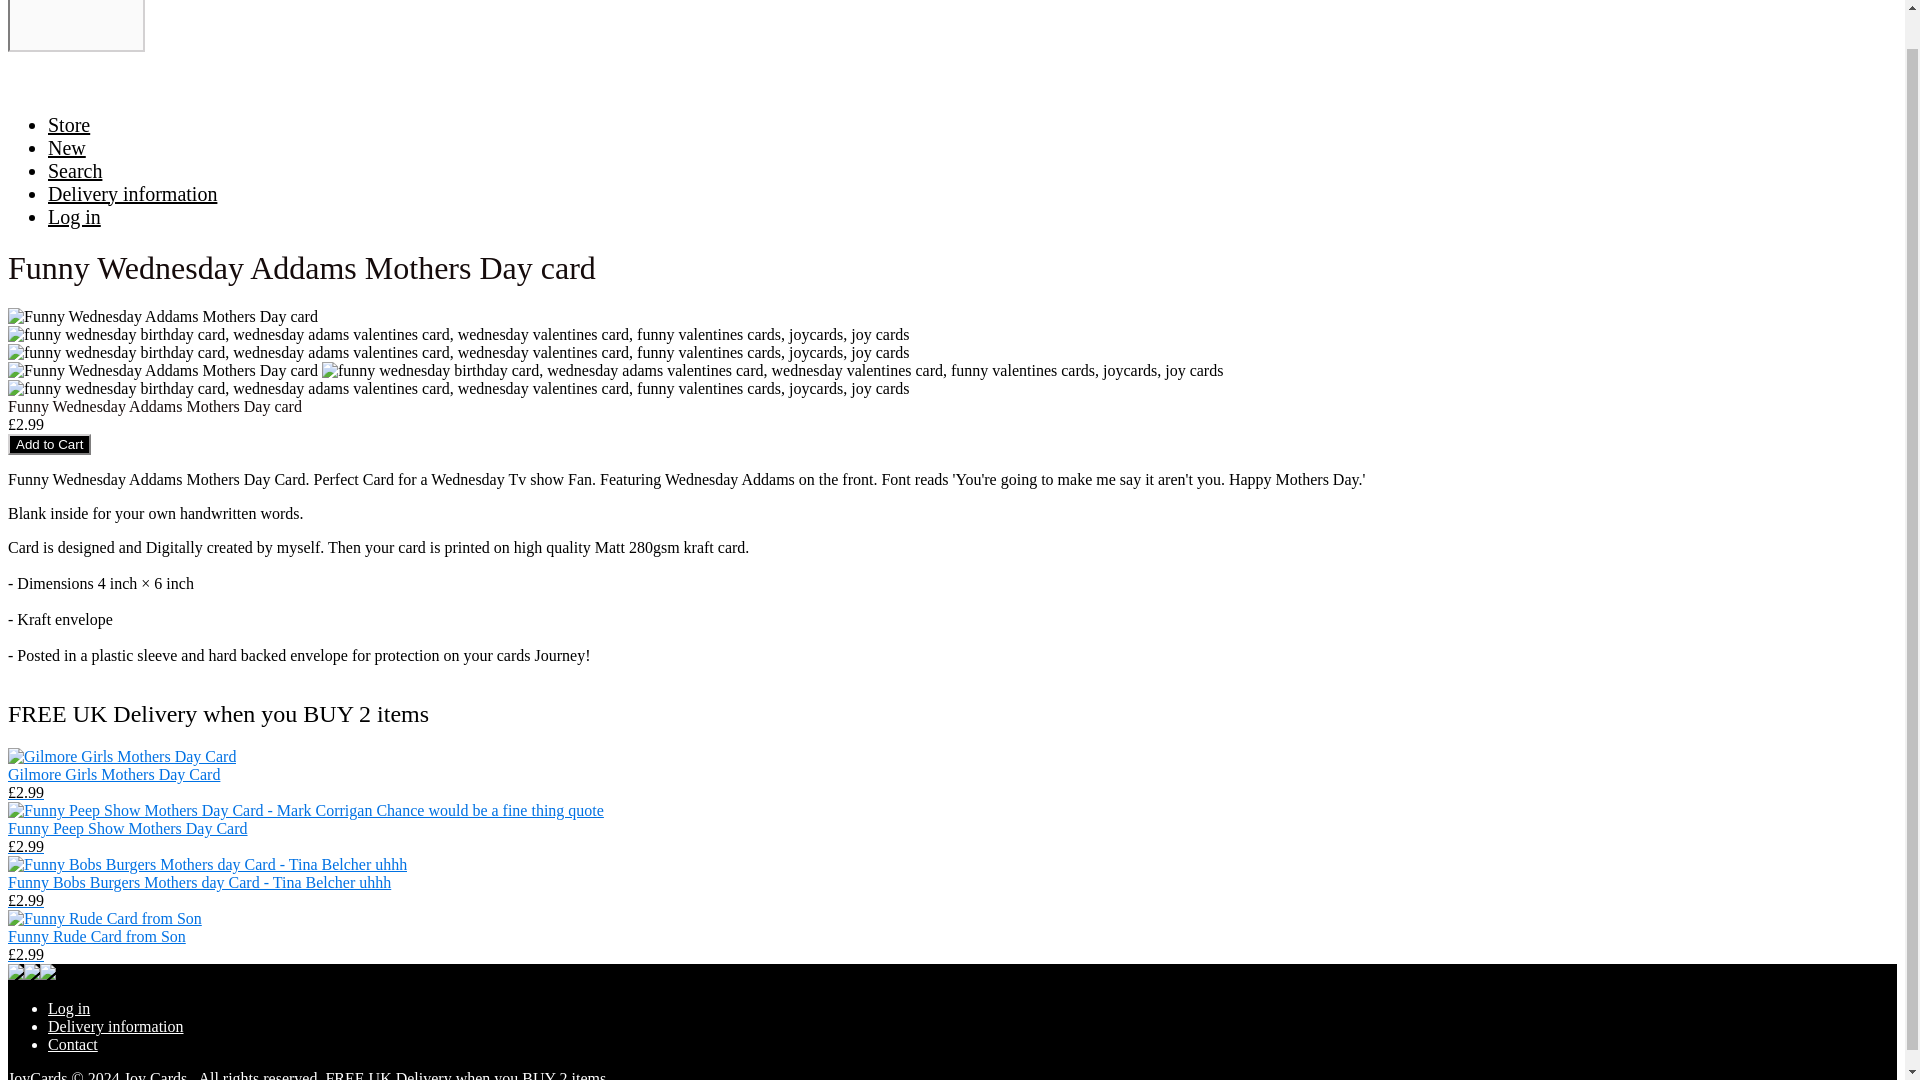 Image resolution: width=1920 pixels, height=1080 pixels. What do you see at coordinates (74, 216) in the screenshot?
I see `Log in` at bounding box center [74, 216].